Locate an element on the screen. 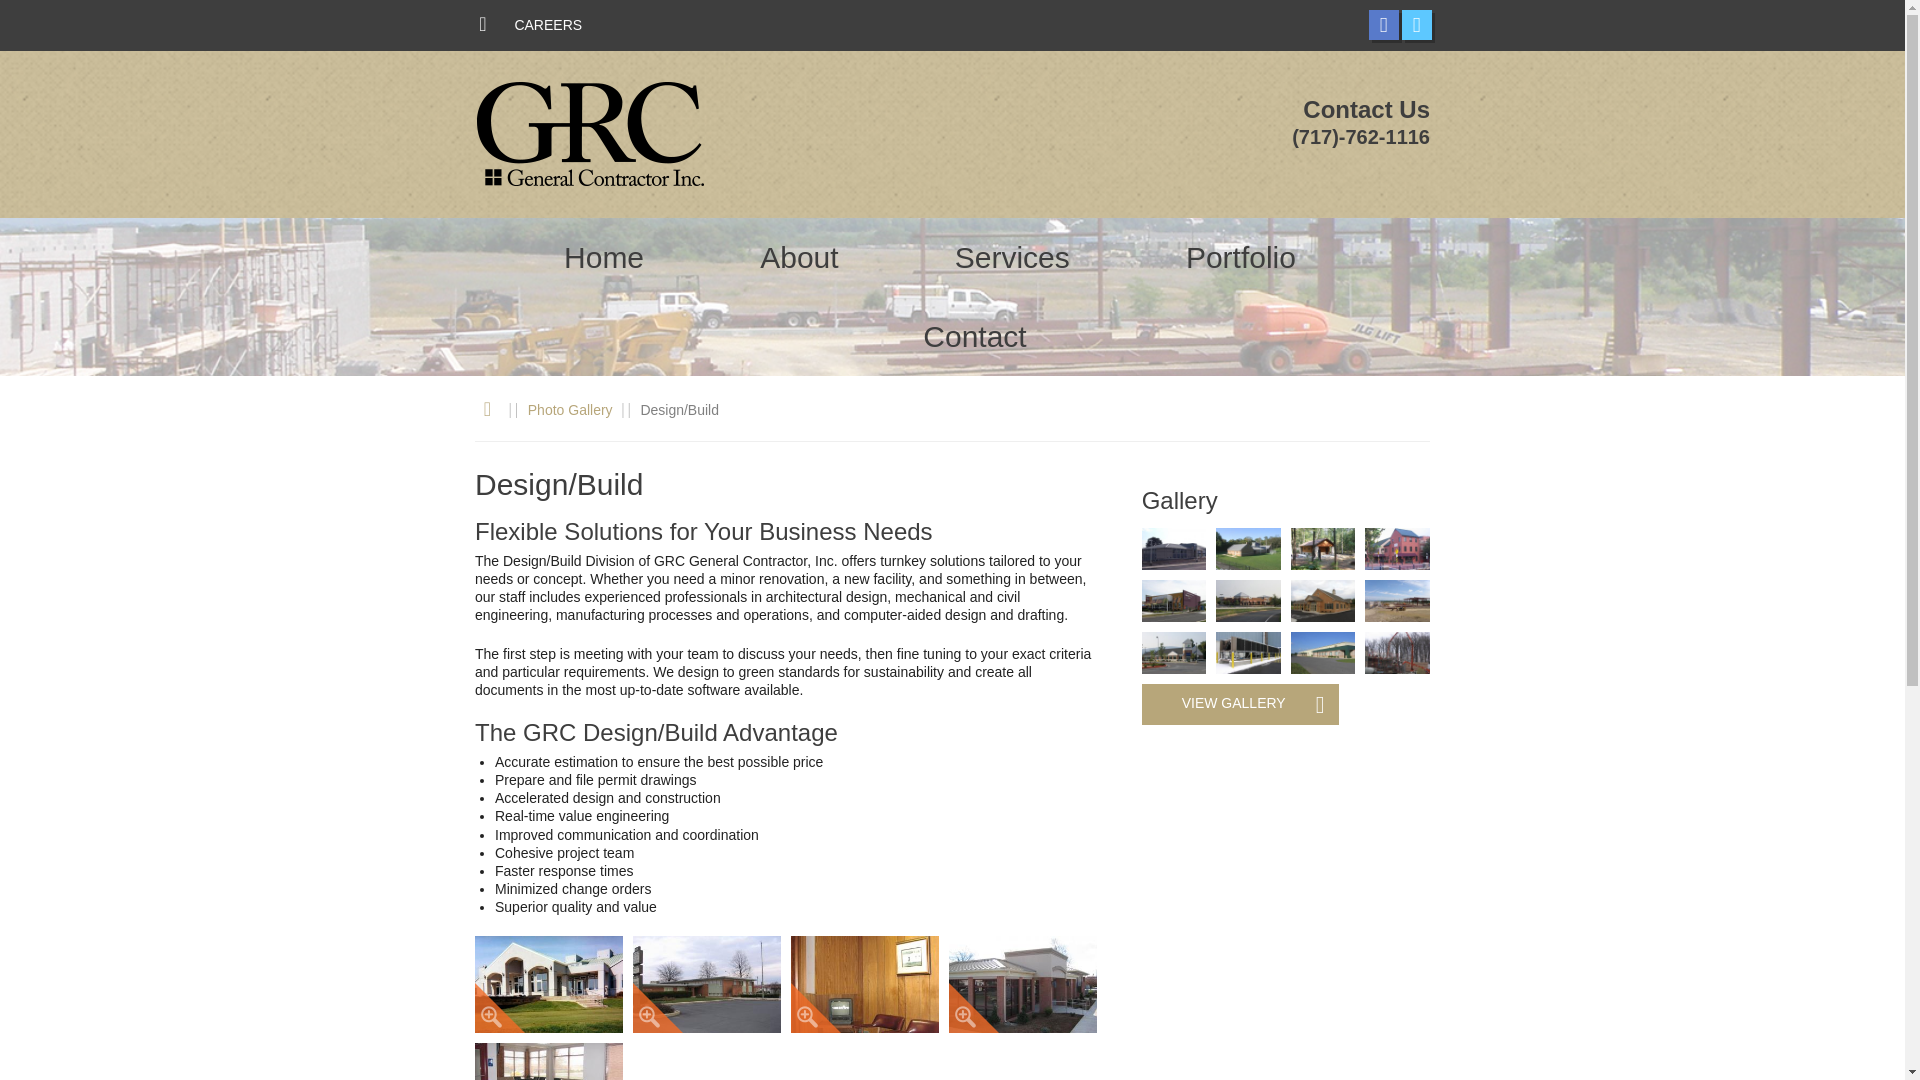  CAREERS is located at coordinates (548, 25).